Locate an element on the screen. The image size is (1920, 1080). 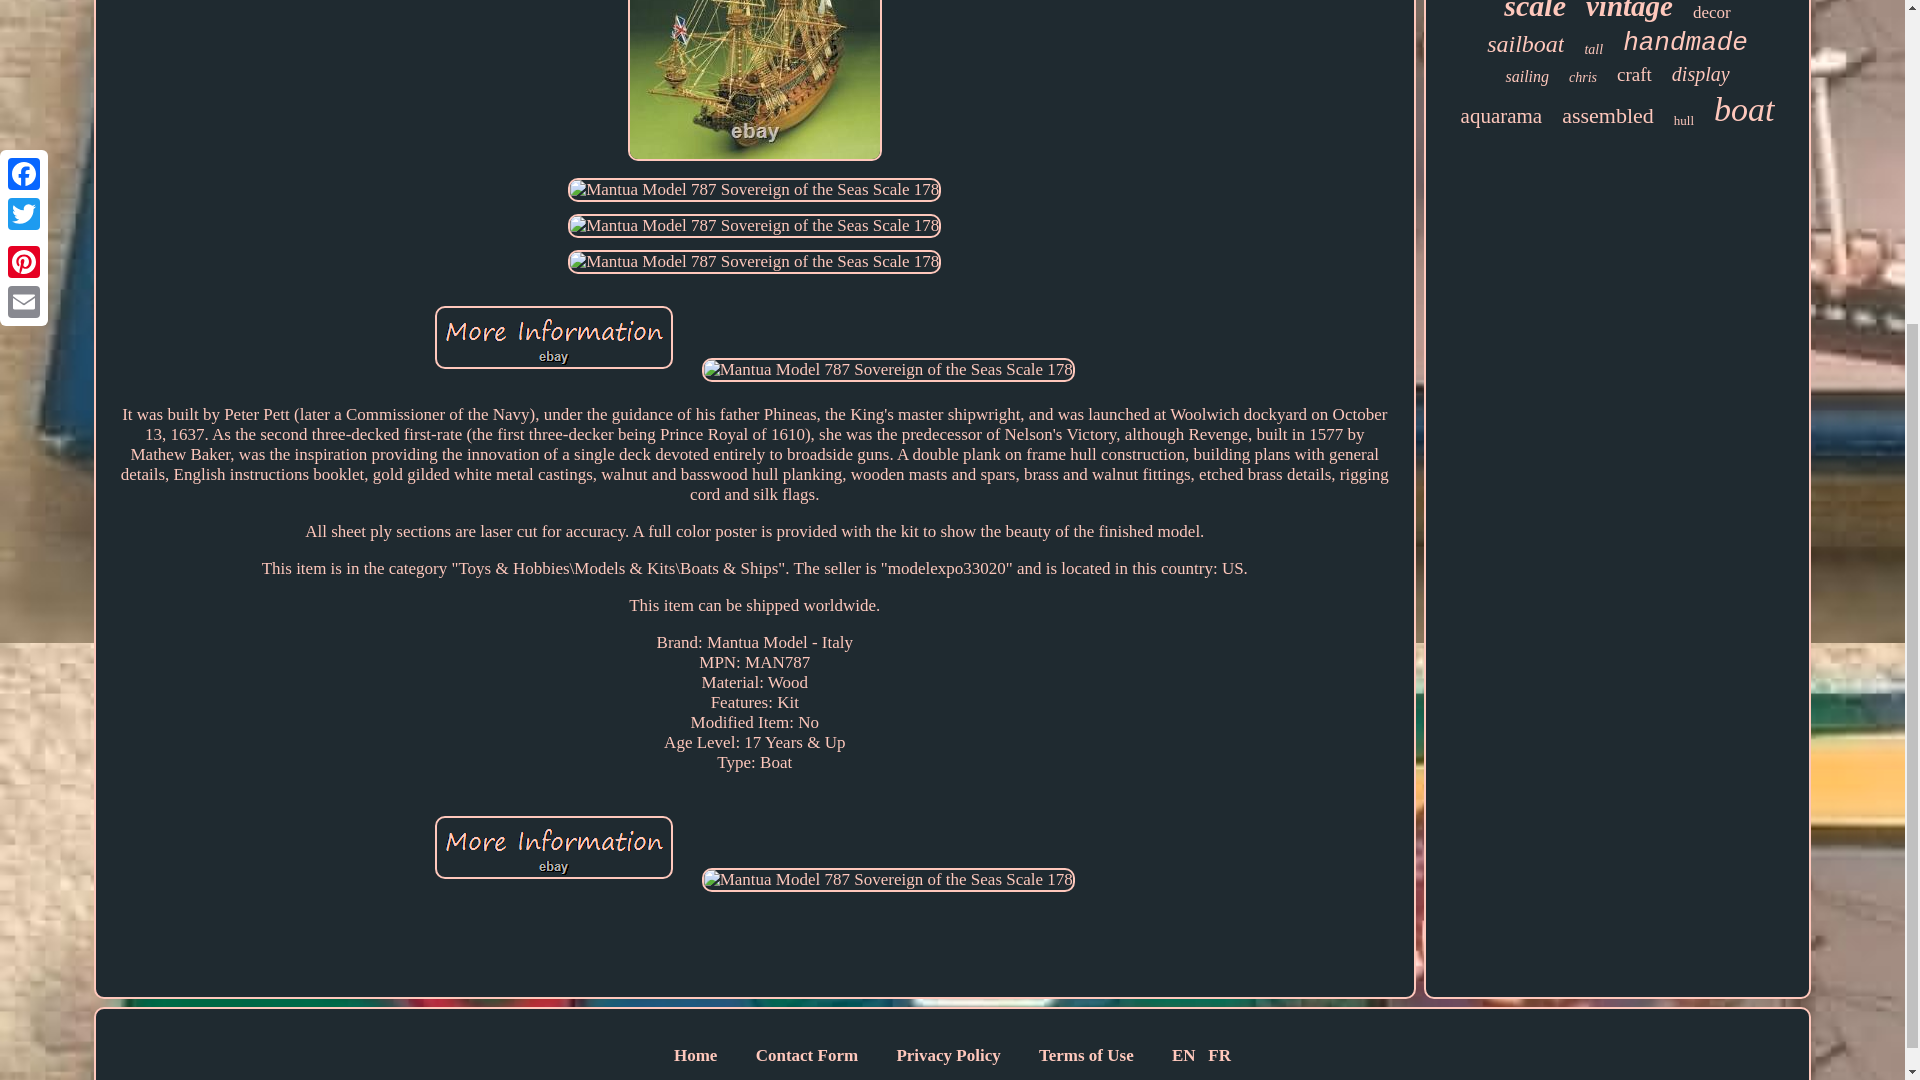
Mantua Model 787 Sovereign of the Seas Scale 178 is located at coordinates (754, 262).